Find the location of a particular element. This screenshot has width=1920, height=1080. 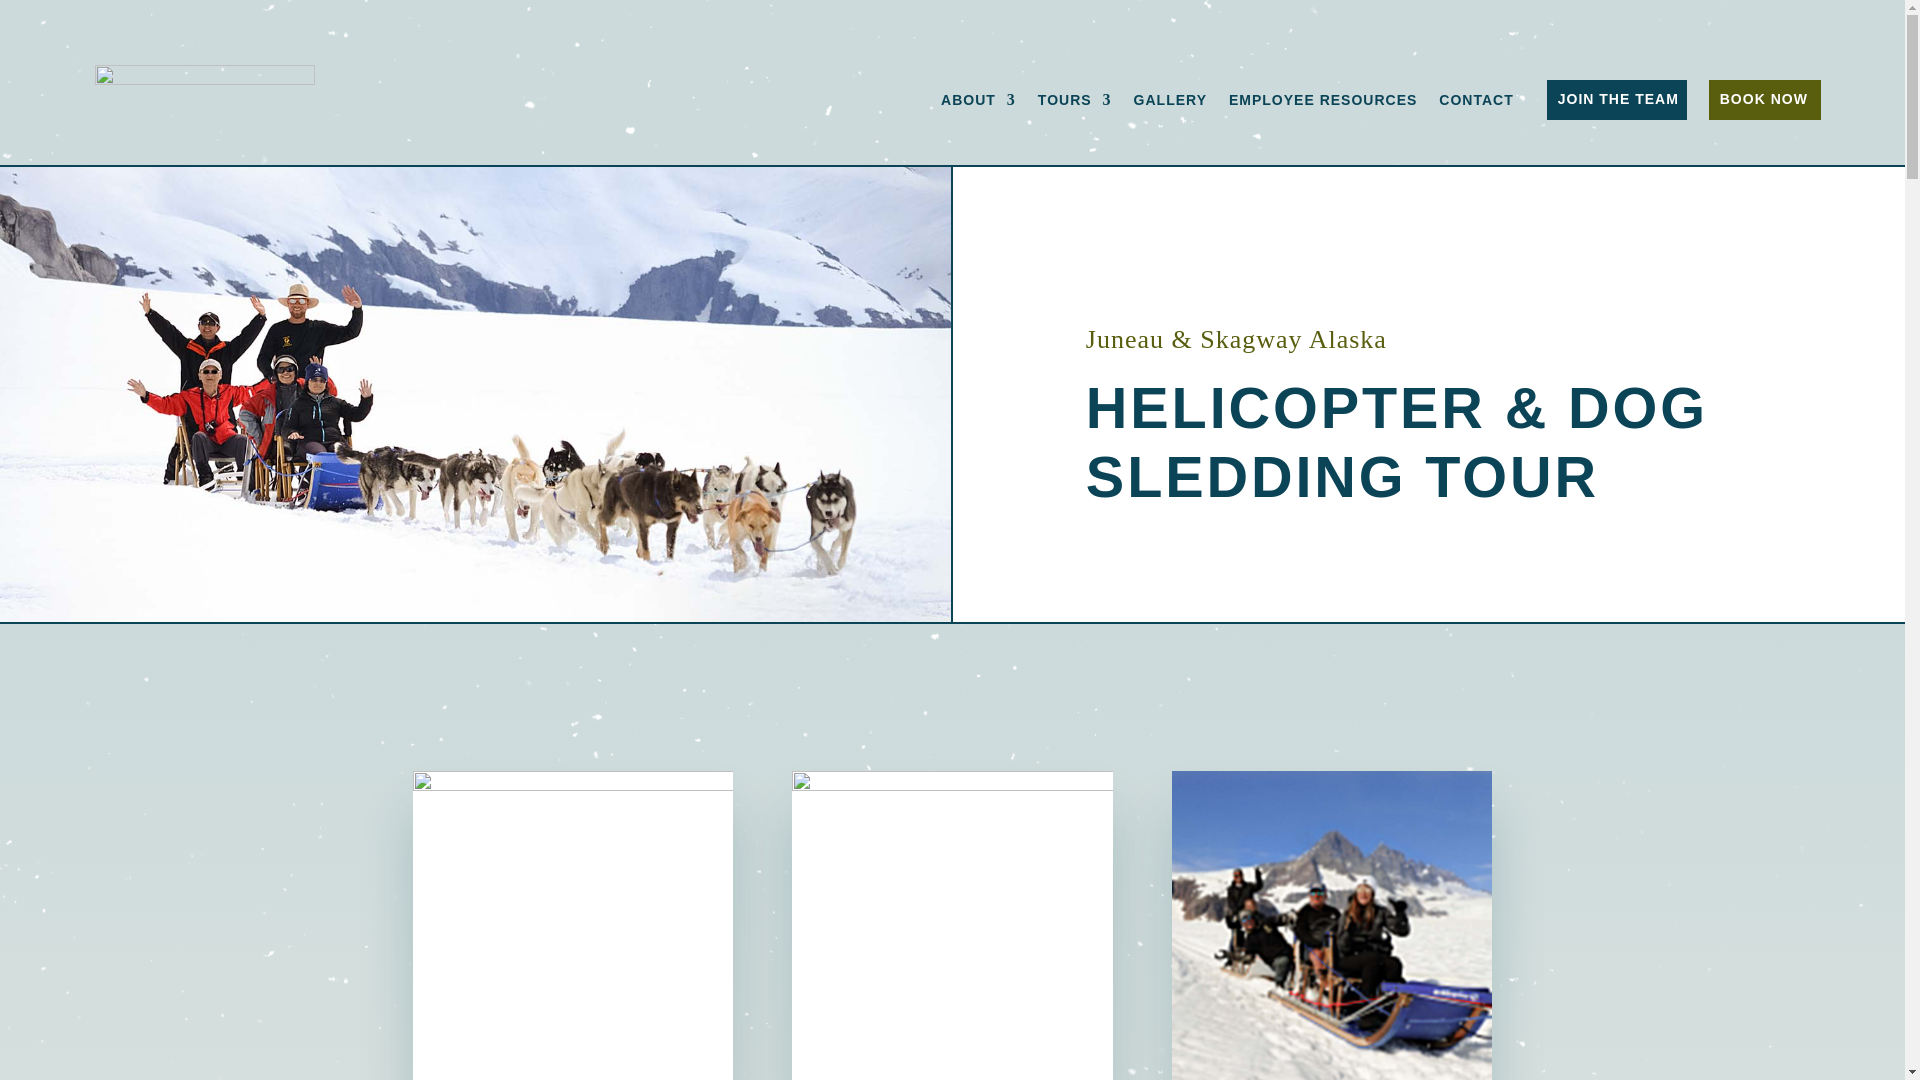

TOURS is located at coordinates (1074, 100).